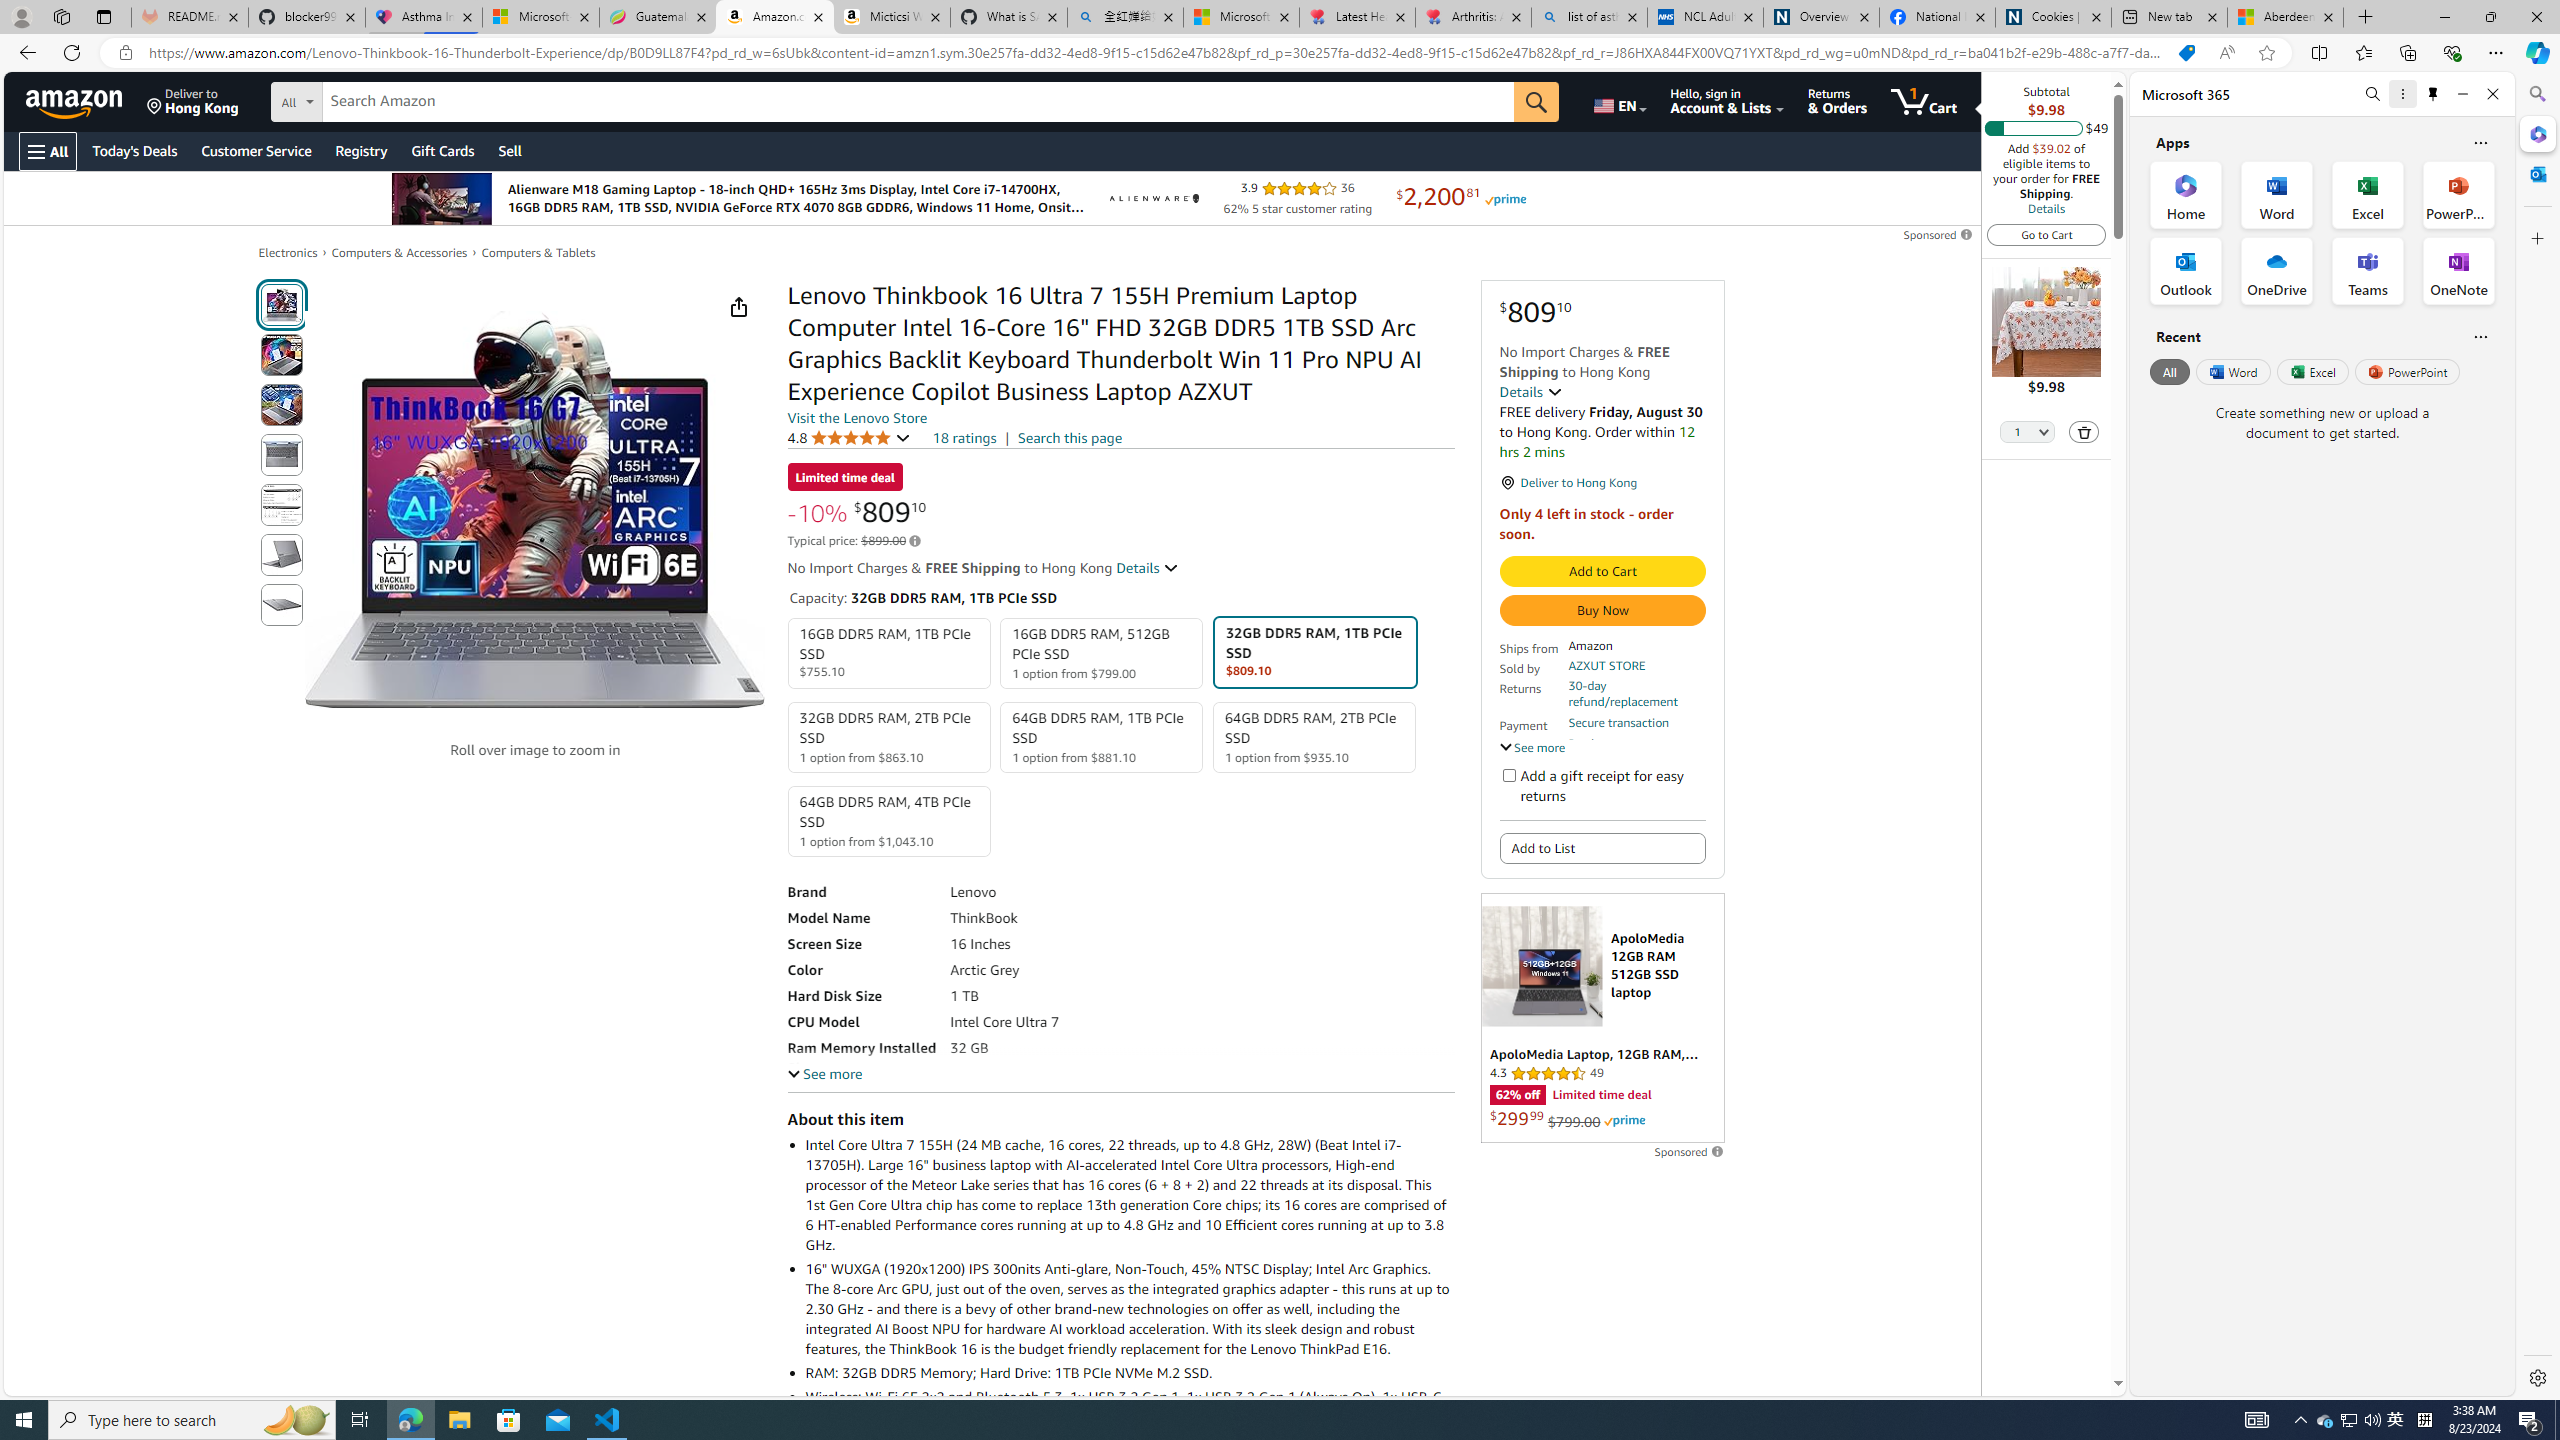 This screenshot has width=2560, height=1440. Describe the element at coordinates (2186, 194) in the screenshot. I see `Home Office App` at that location.